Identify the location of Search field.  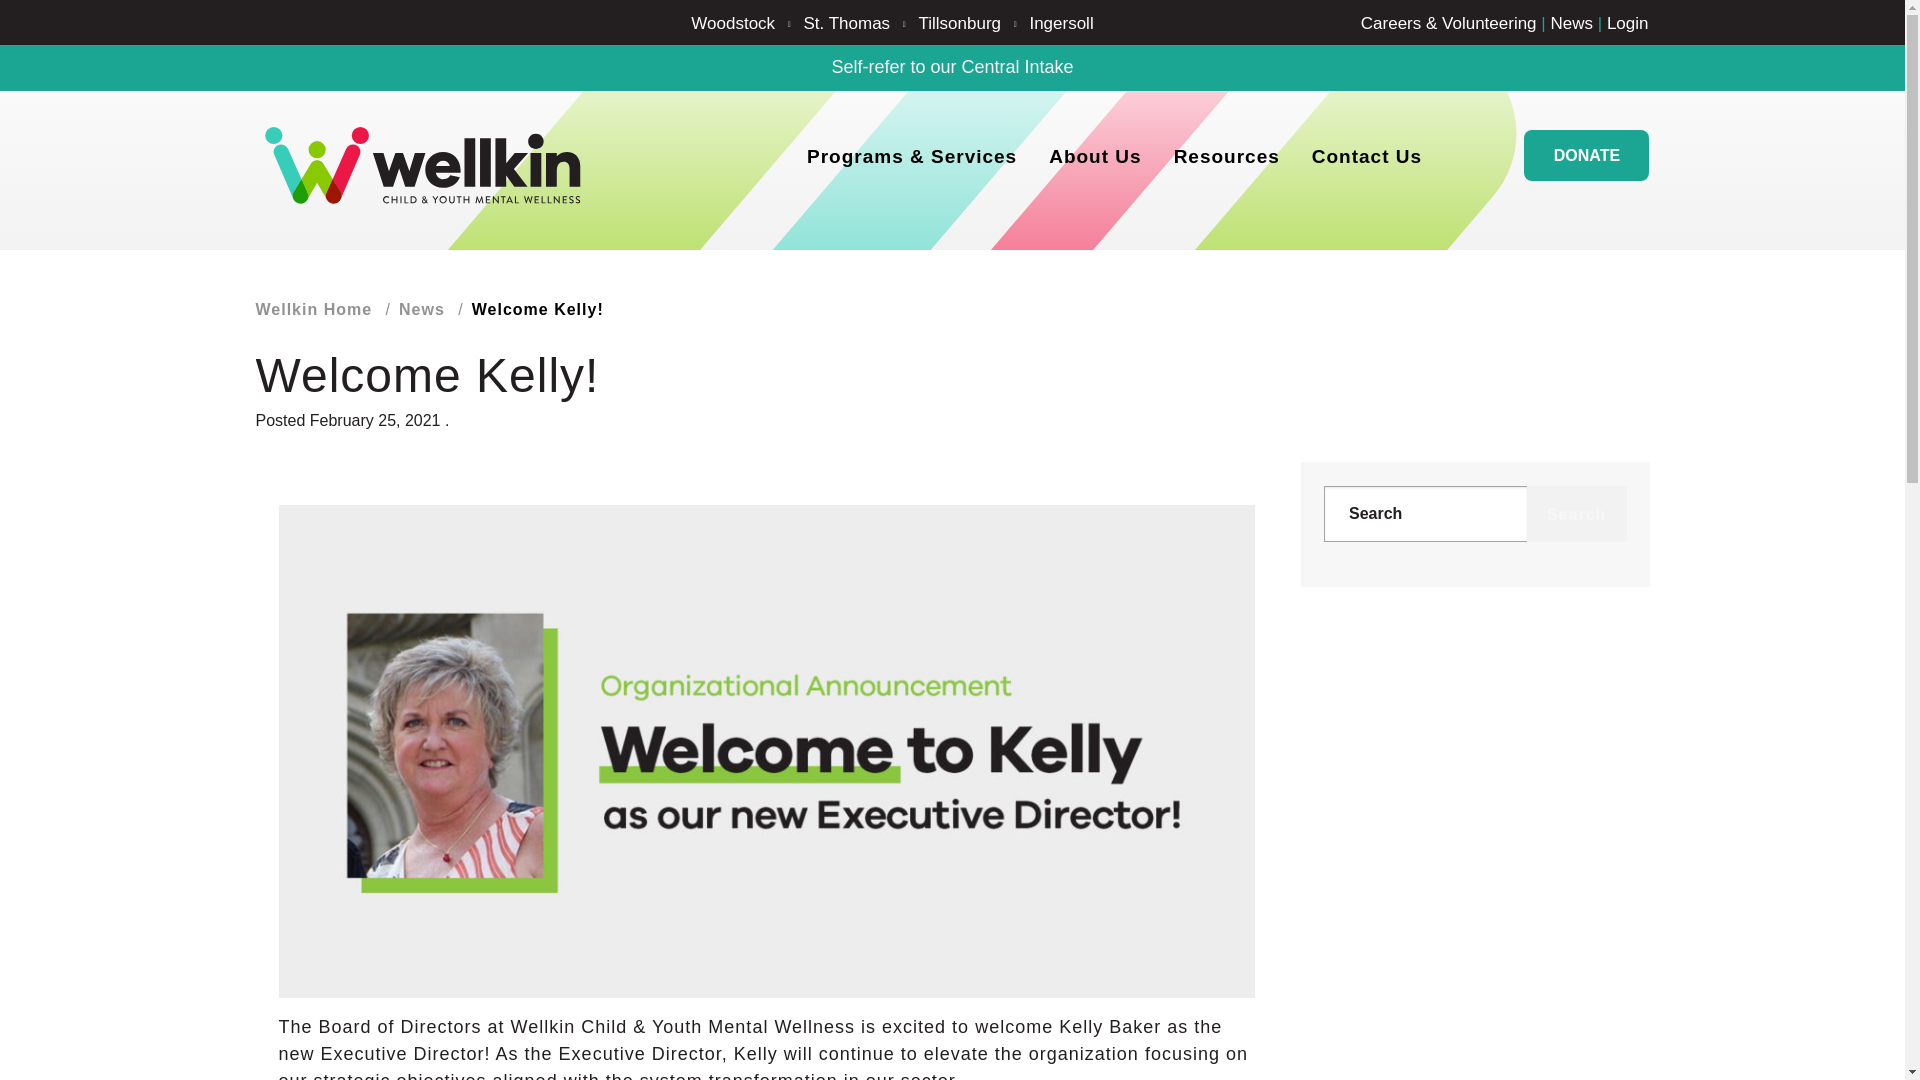
(1425, 514).